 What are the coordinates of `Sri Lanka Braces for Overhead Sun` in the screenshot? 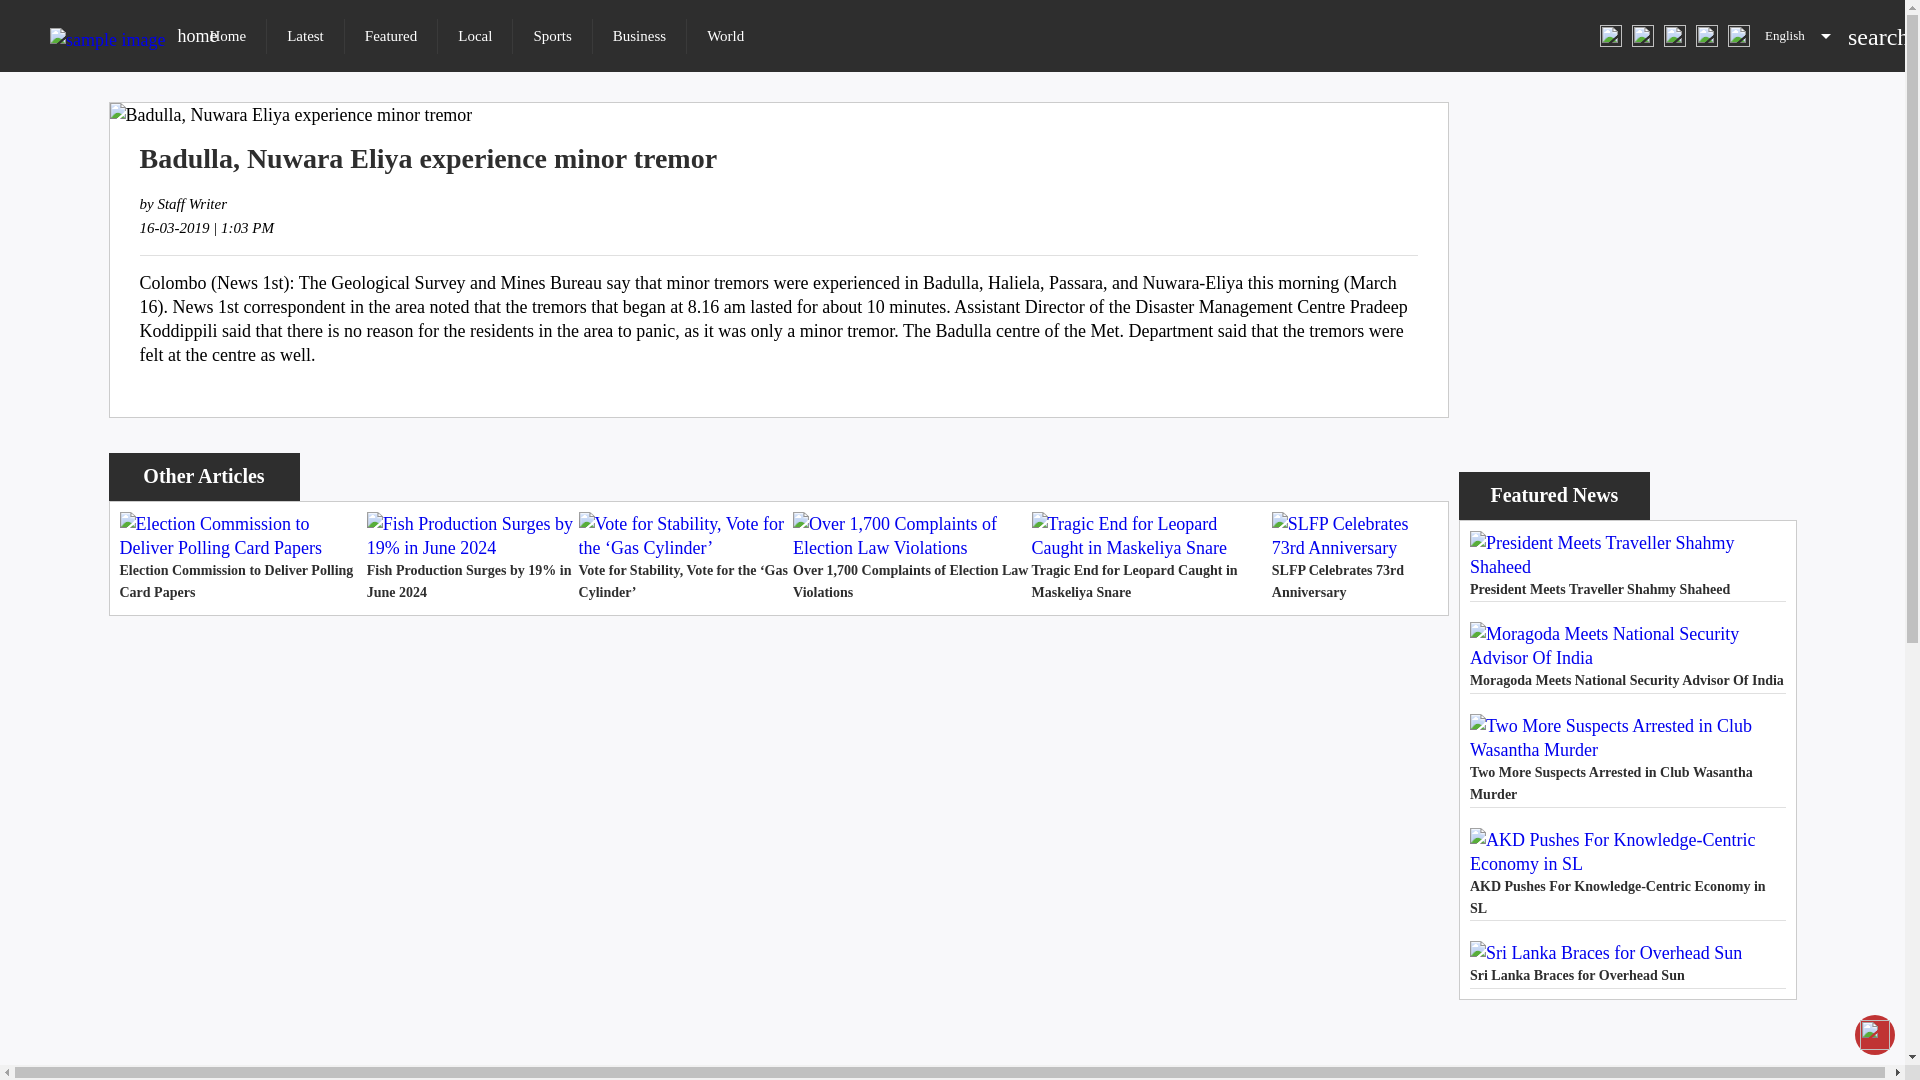 It's located at (1628, 964).